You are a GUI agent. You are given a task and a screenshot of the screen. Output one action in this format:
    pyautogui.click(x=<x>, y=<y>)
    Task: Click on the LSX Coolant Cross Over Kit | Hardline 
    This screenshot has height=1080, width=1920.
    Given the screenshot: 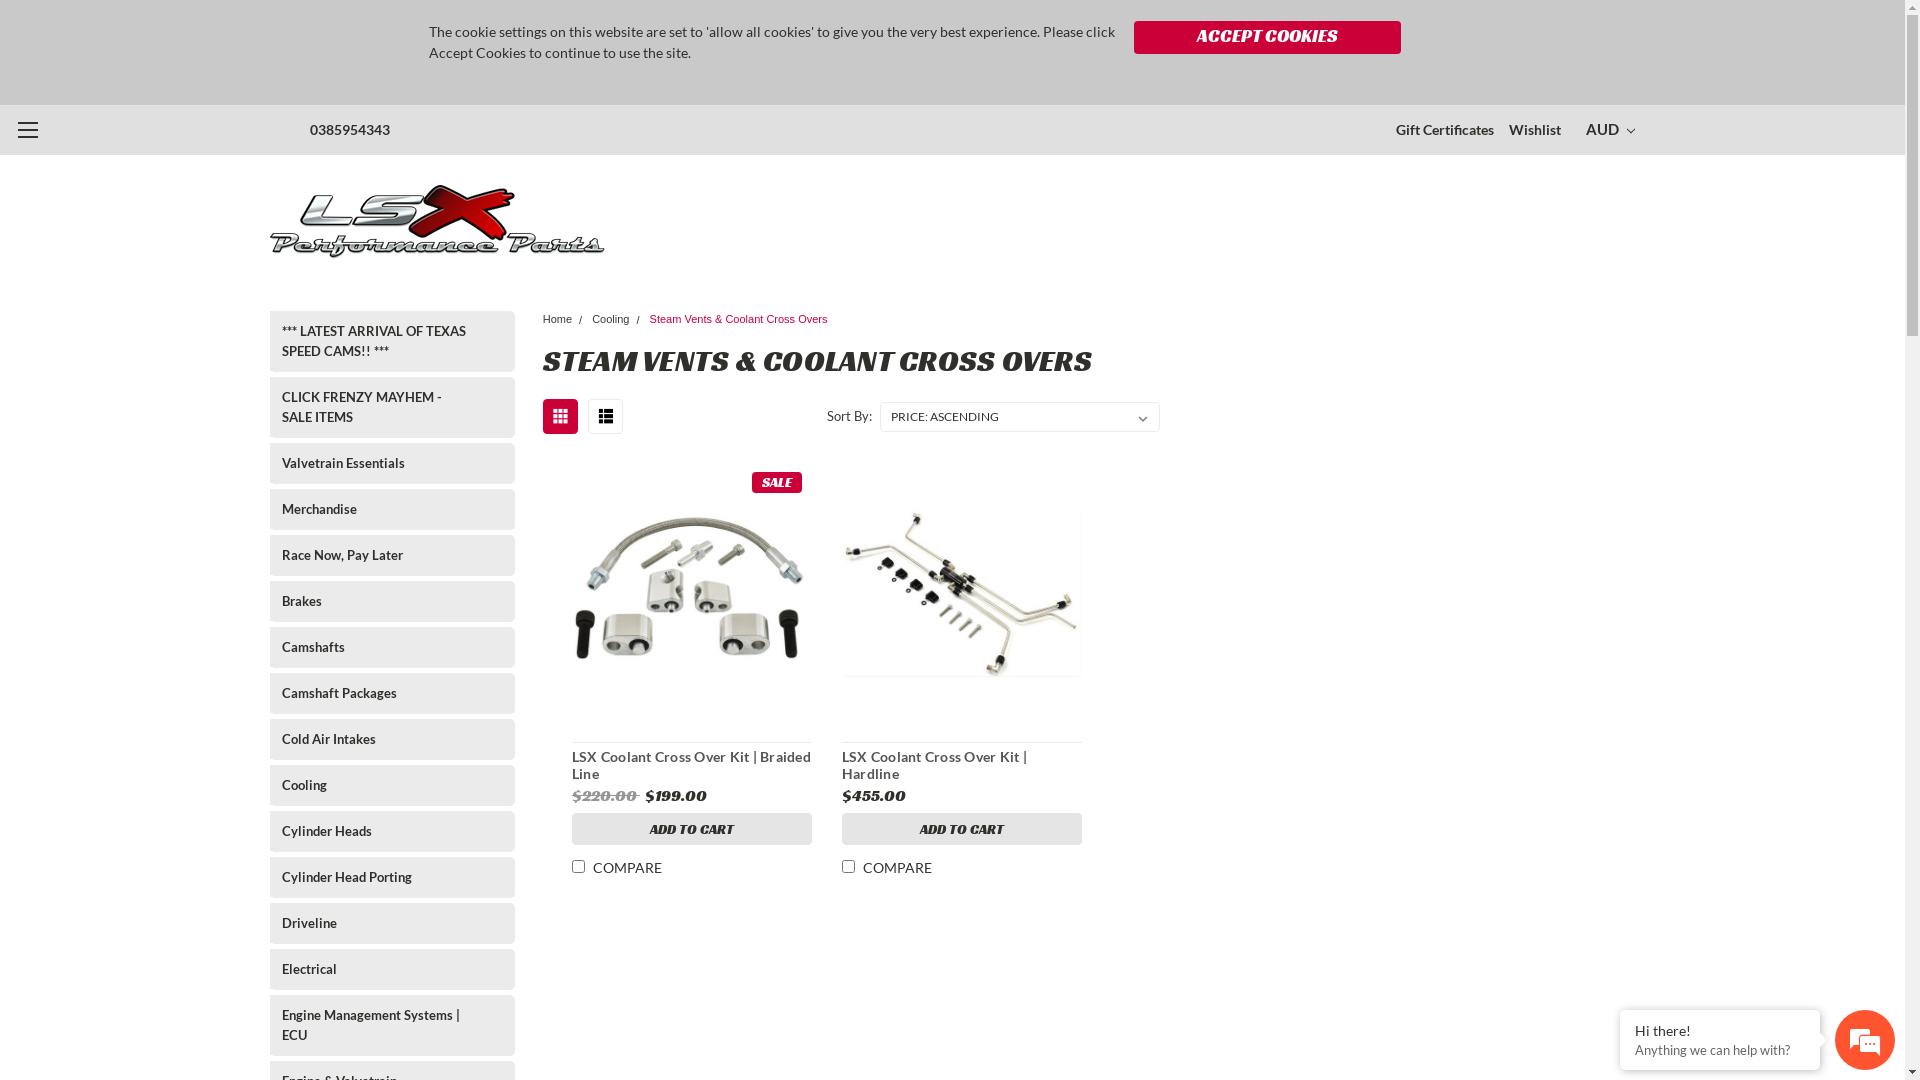 What is the action you would take?
    pyautogui.click(x=962, y=594)
    